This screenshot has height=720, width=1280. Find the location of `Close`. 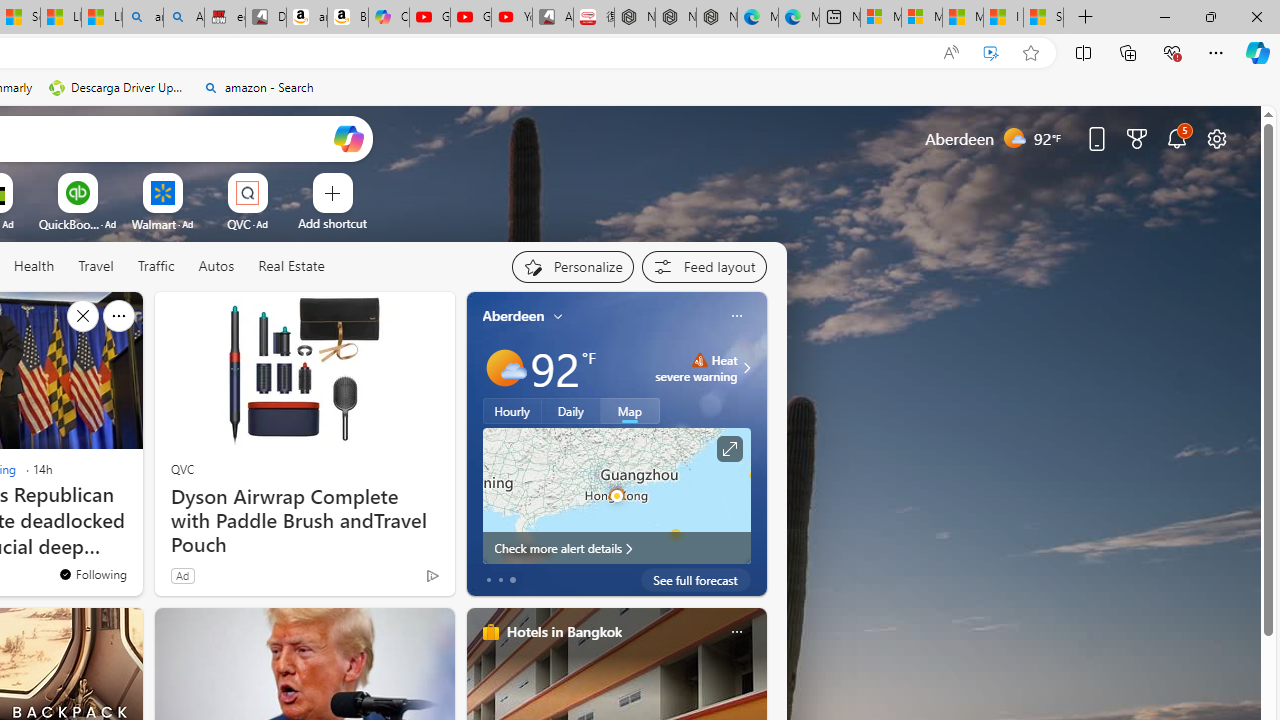

Close is located at coordinates (1256, 16).